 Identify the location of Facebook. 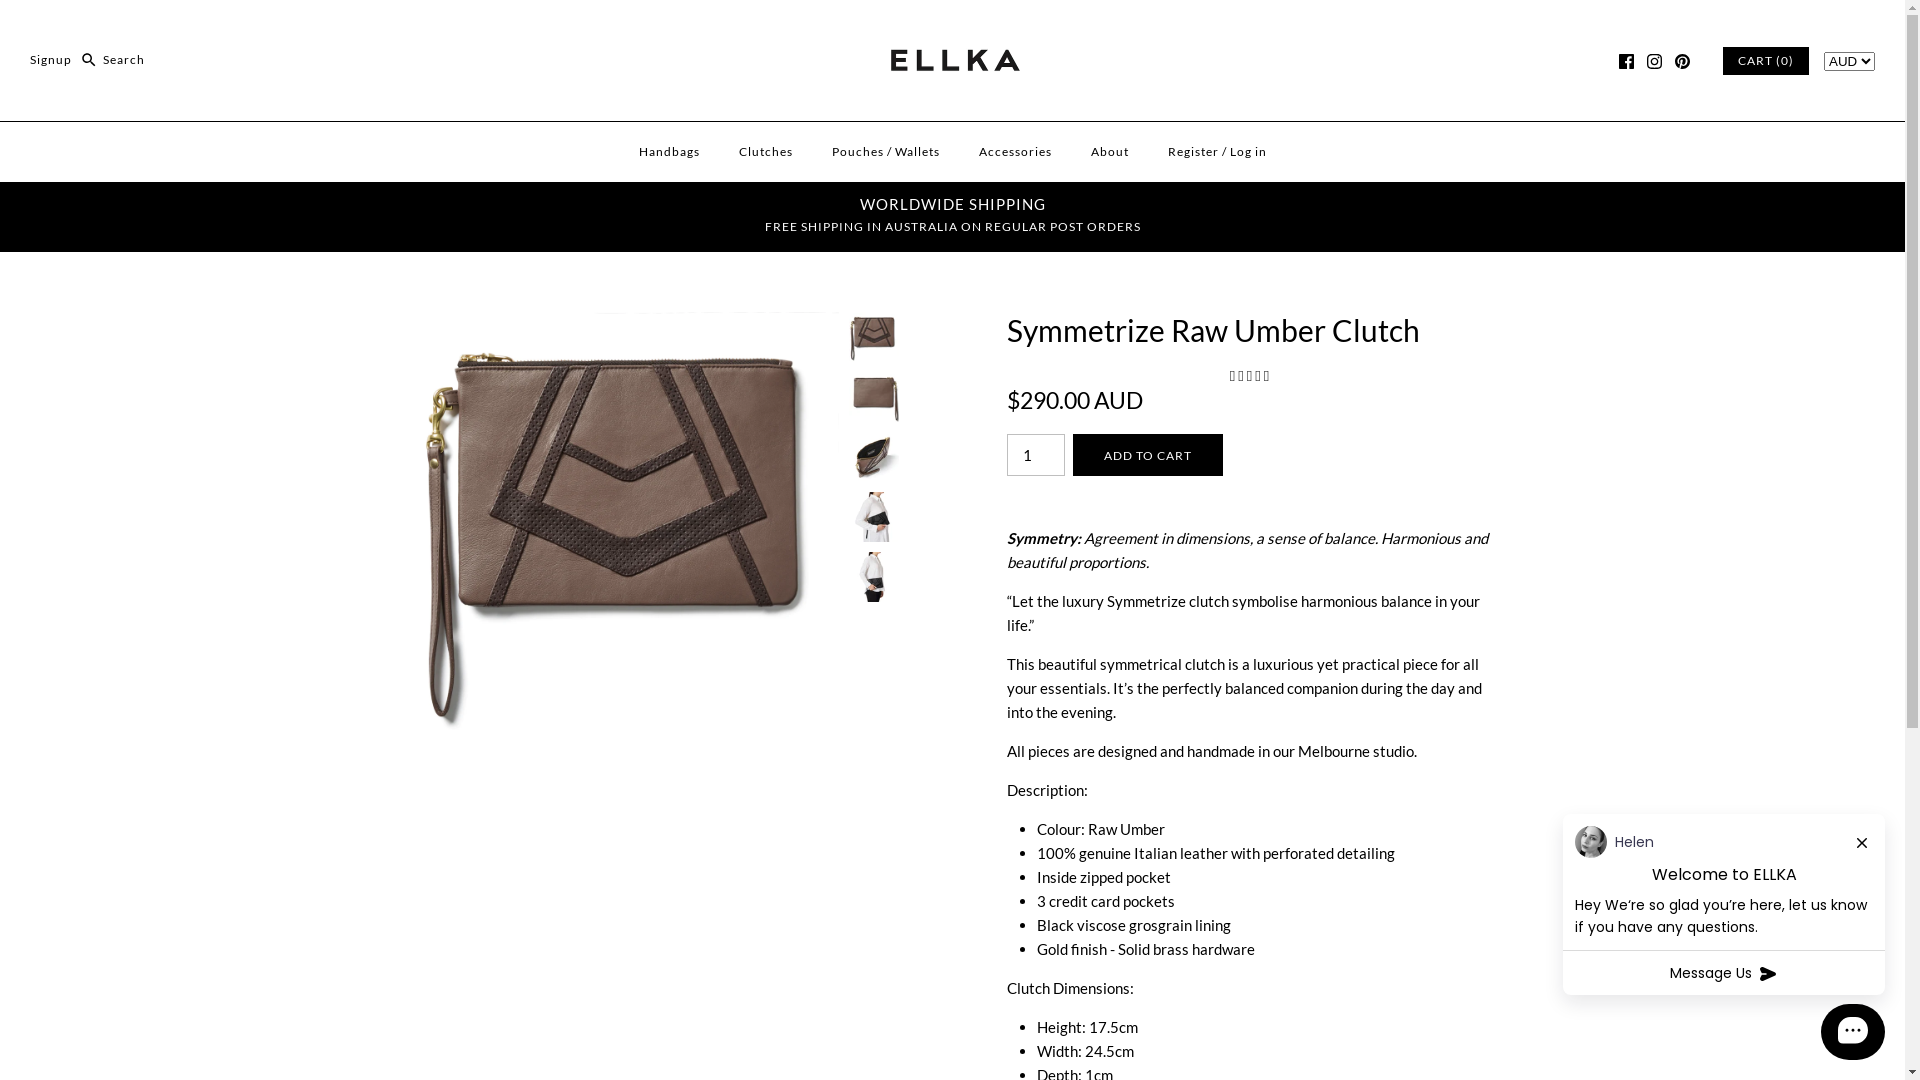
(1626, 62).